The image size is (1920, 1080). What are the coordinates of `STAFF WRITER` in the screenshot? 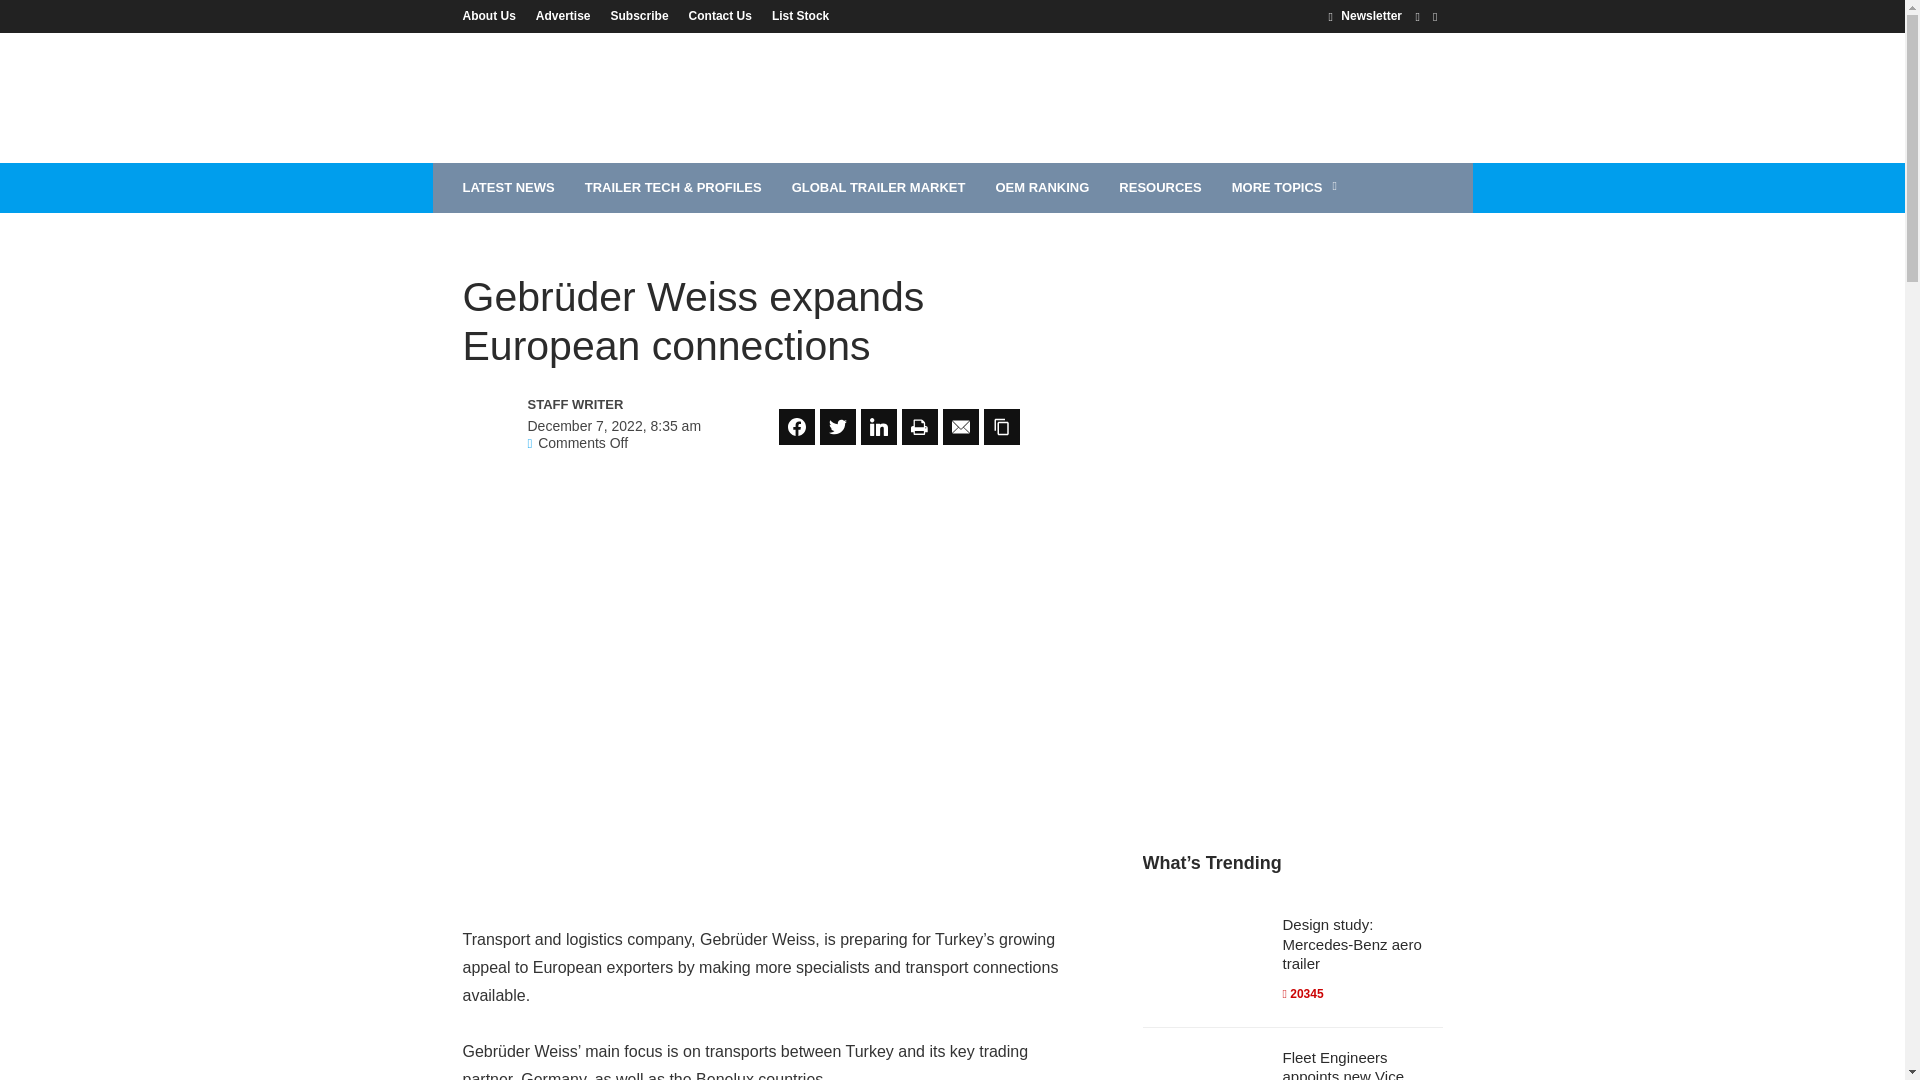 It's located at (614, 404).